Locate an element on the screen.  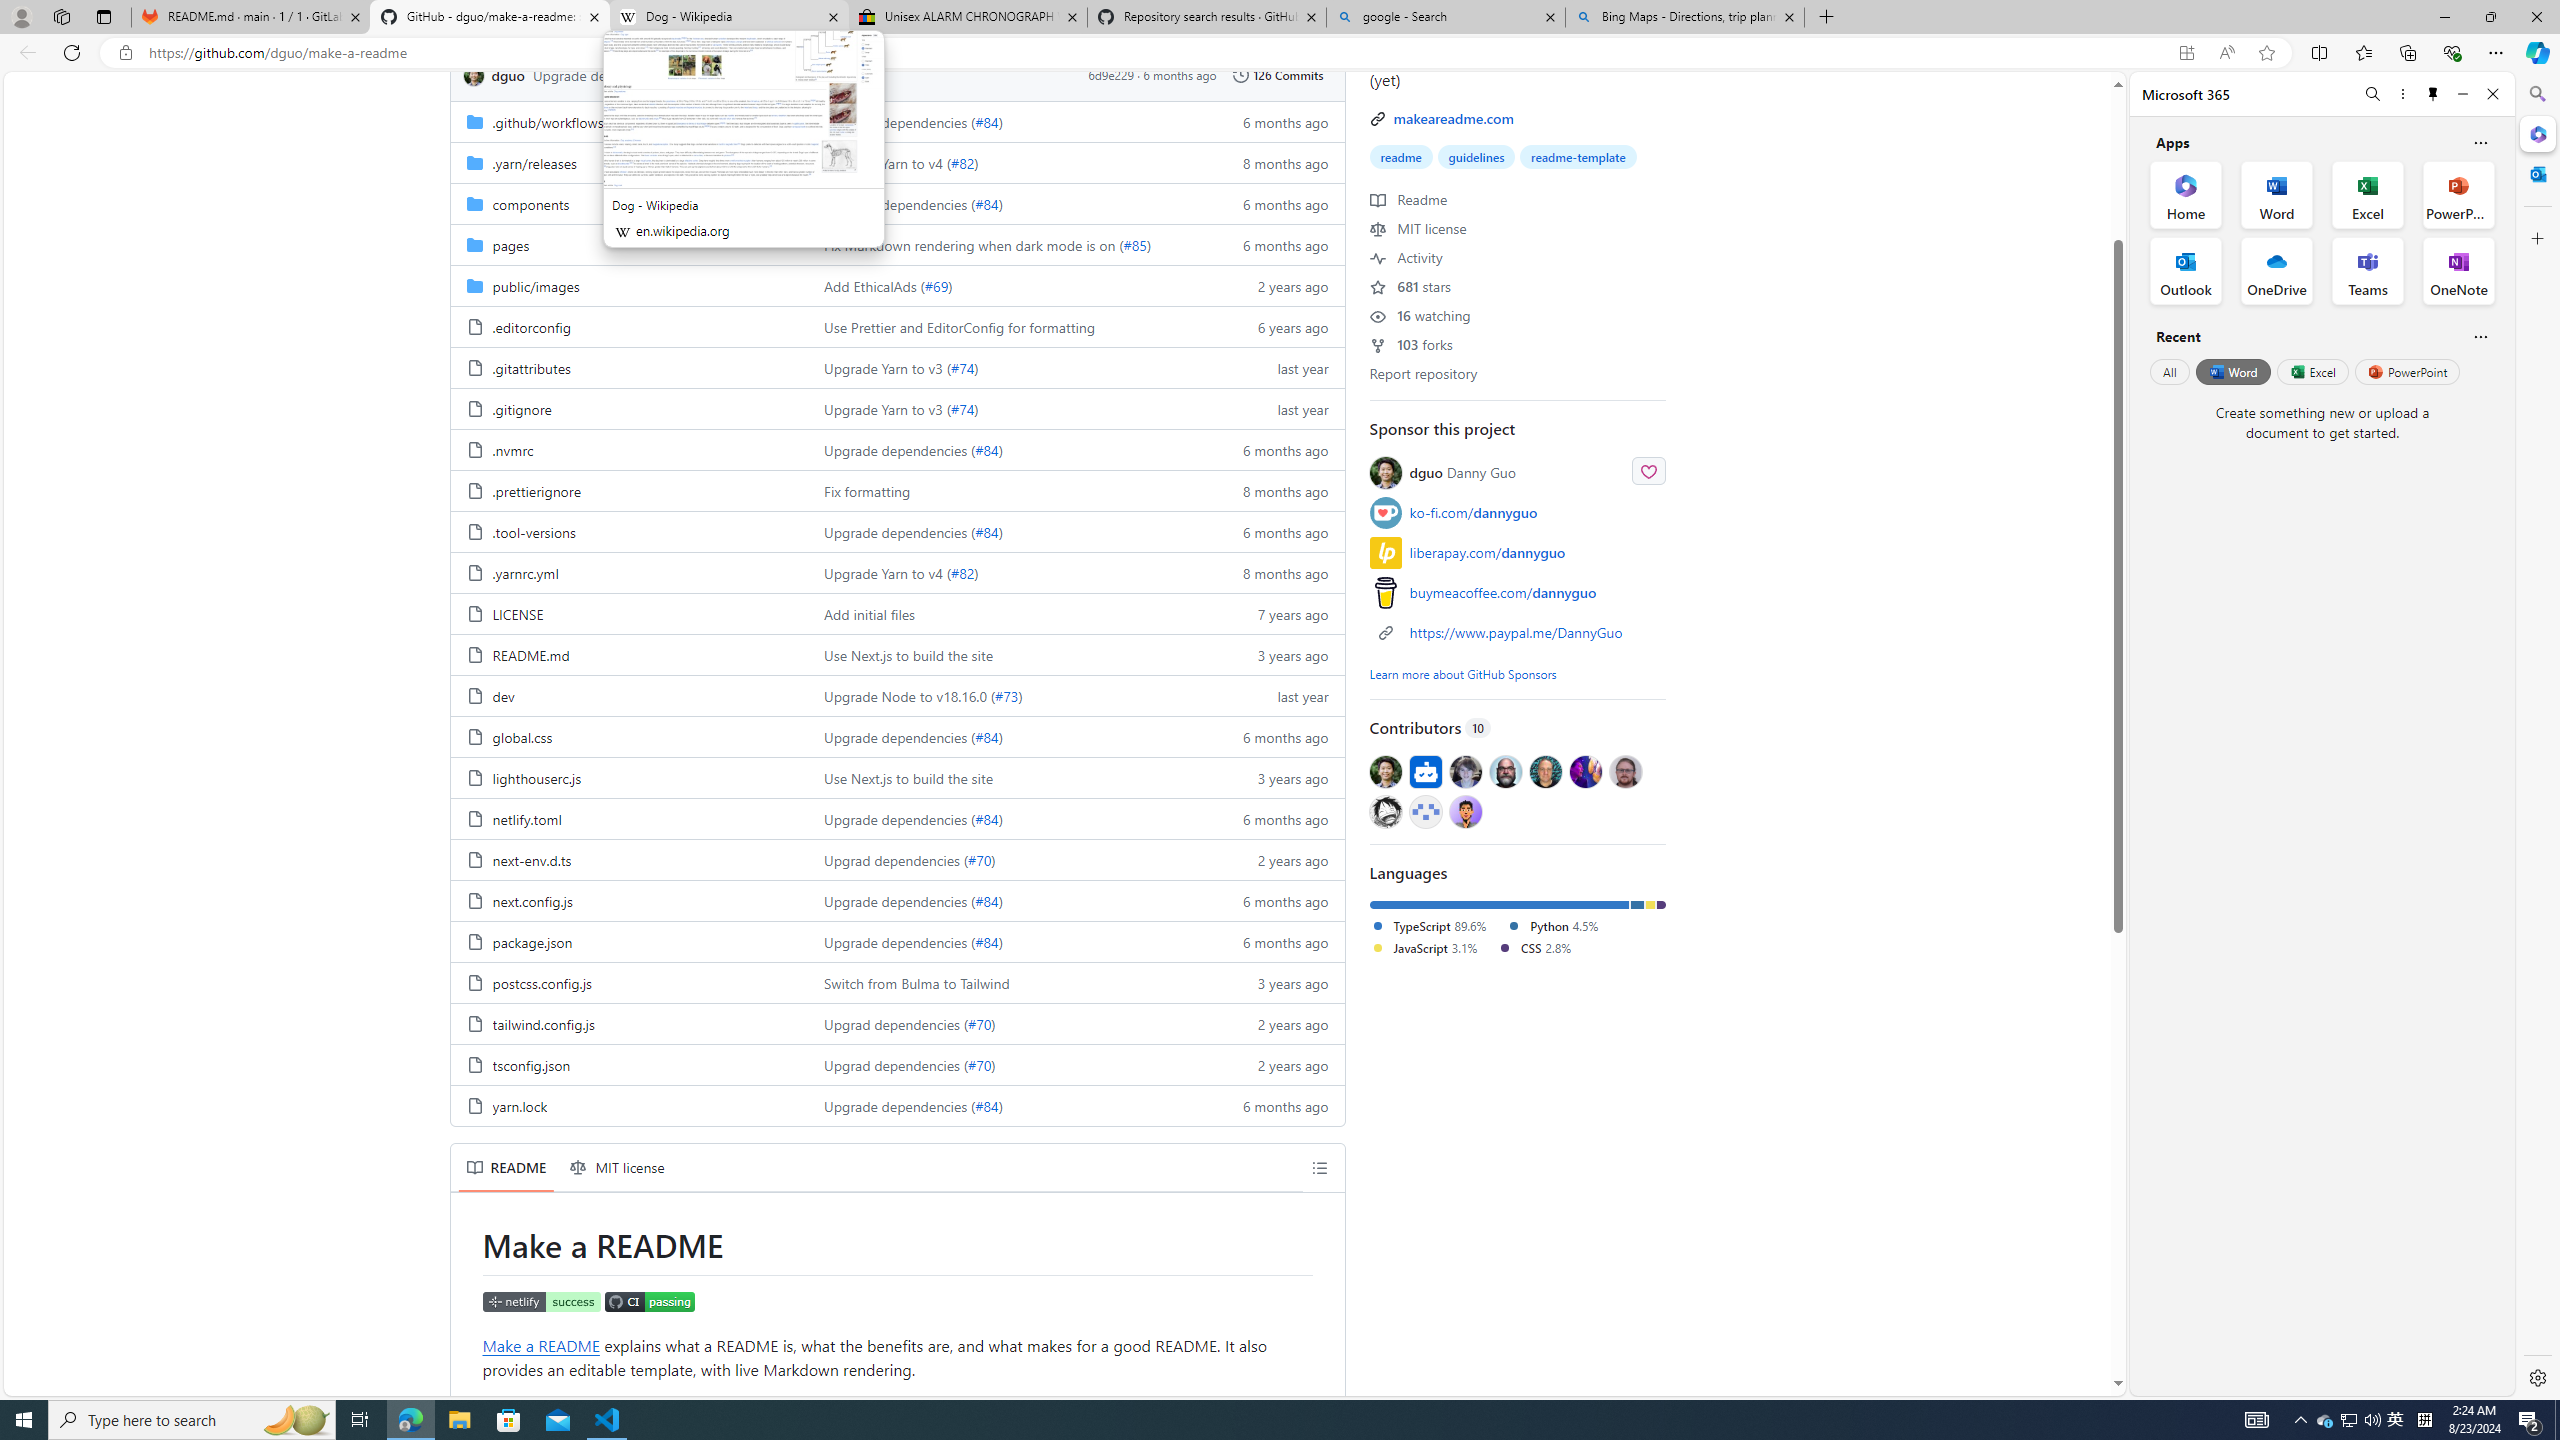
ko_fi is located at coordinates (1386, 512).